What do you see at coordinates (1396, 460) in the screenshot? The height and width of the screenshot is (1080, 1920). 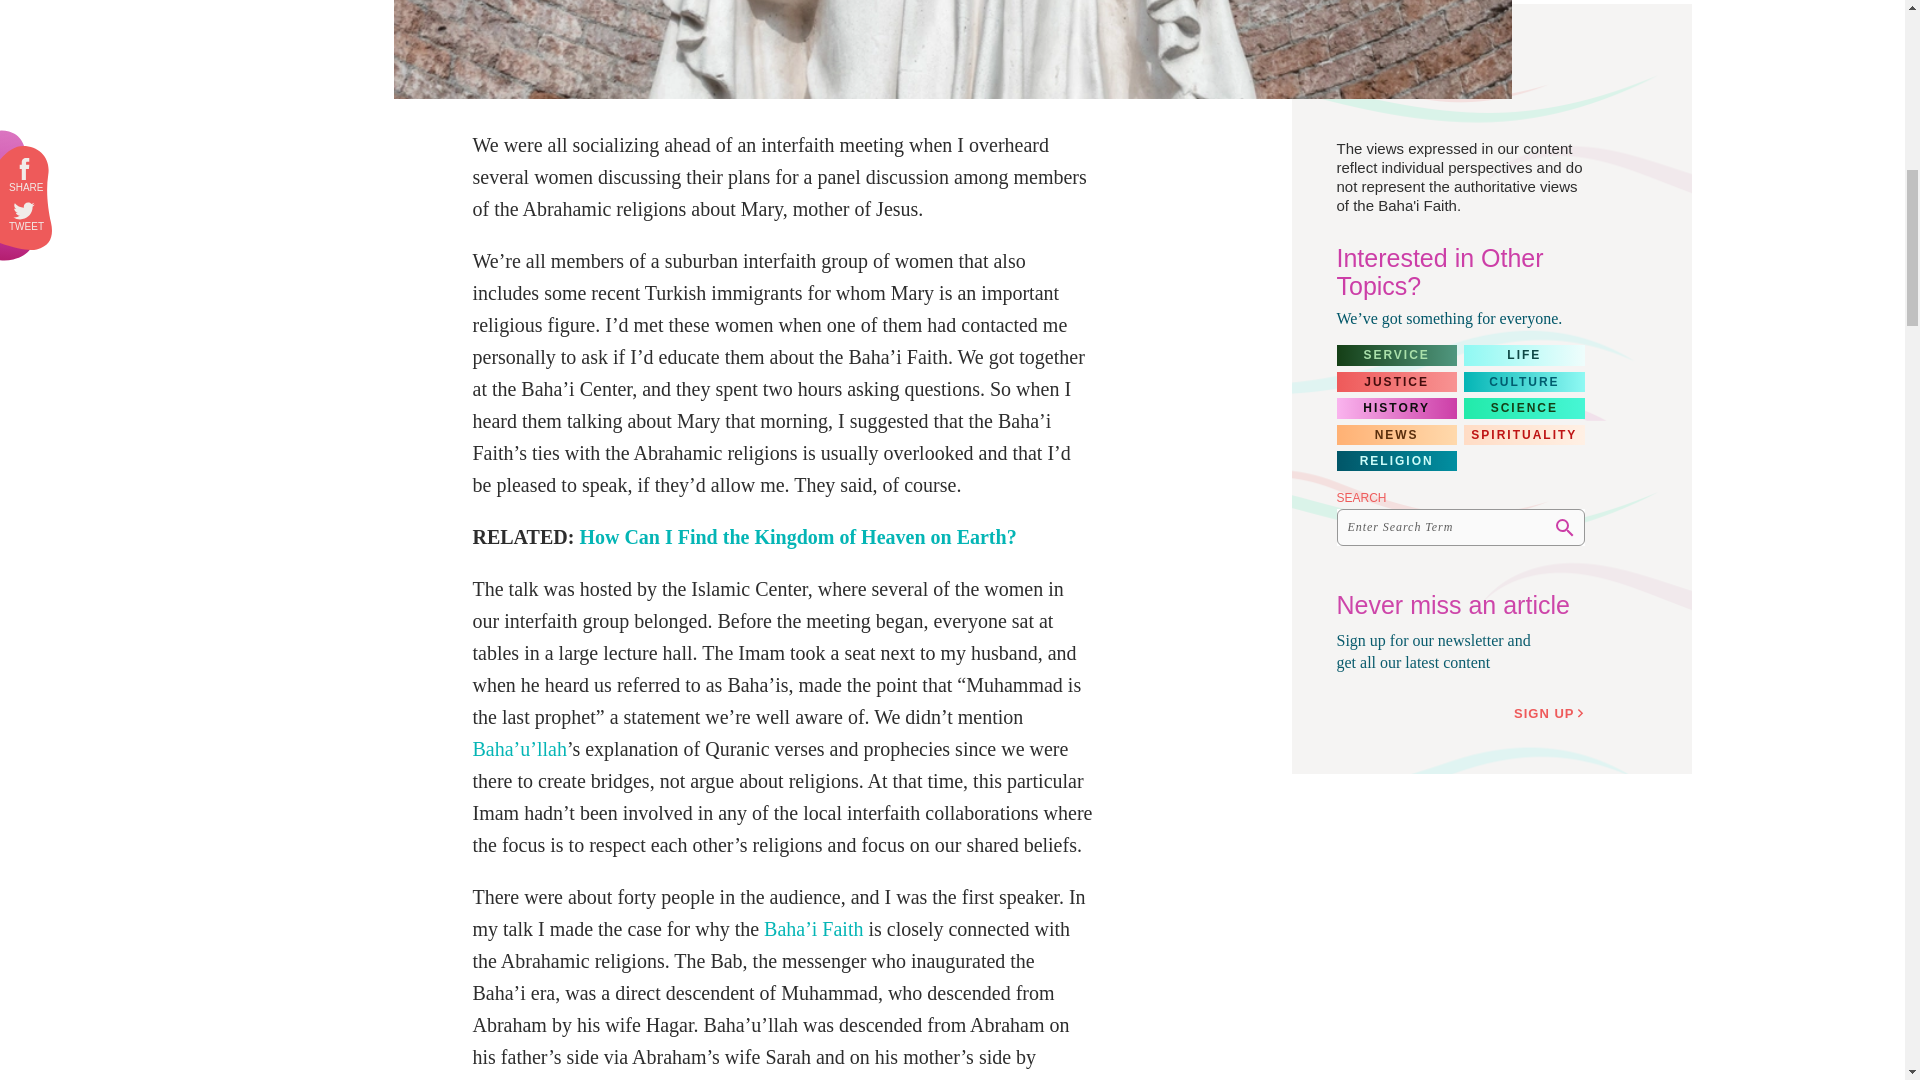 I see `RELIGION` at bounding box center [1396, 460].